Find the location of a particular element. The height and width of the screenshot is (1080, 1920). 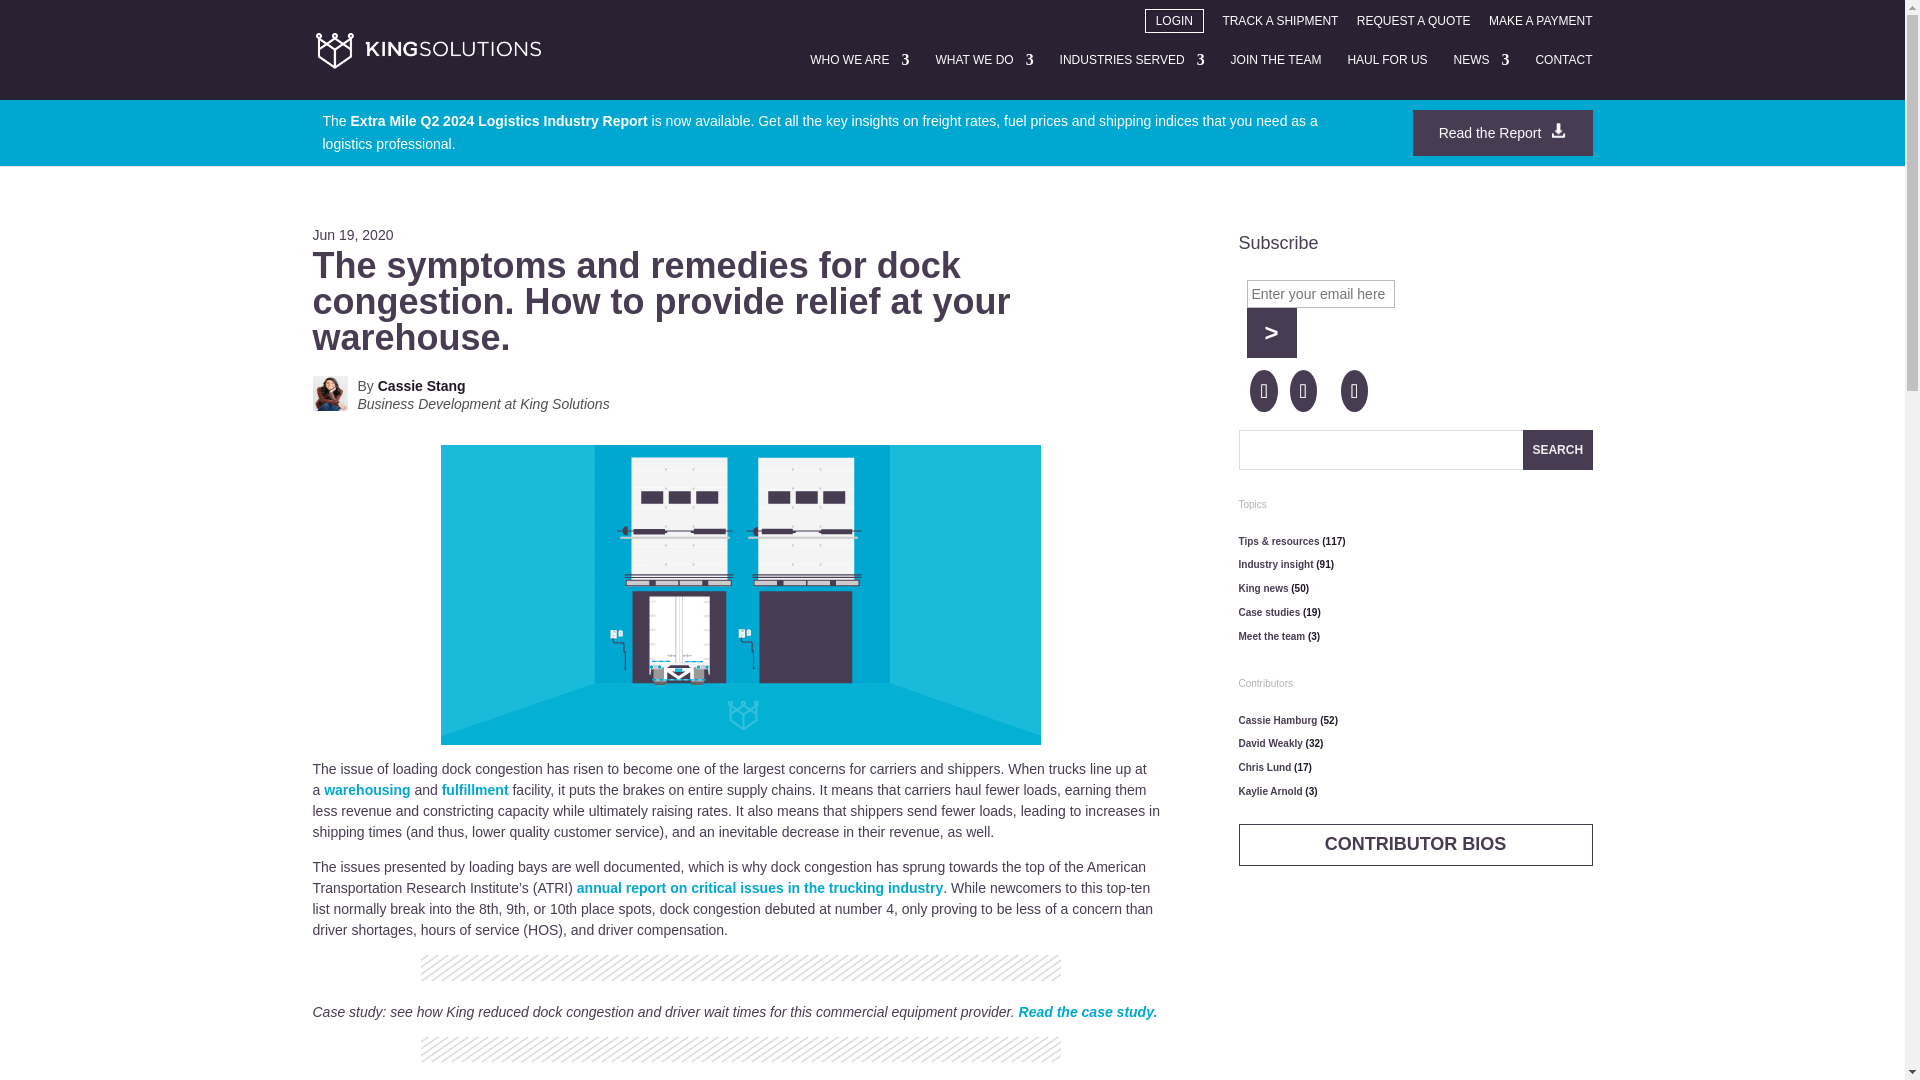

WHAT WE DO is located at coordinates (984, 76).